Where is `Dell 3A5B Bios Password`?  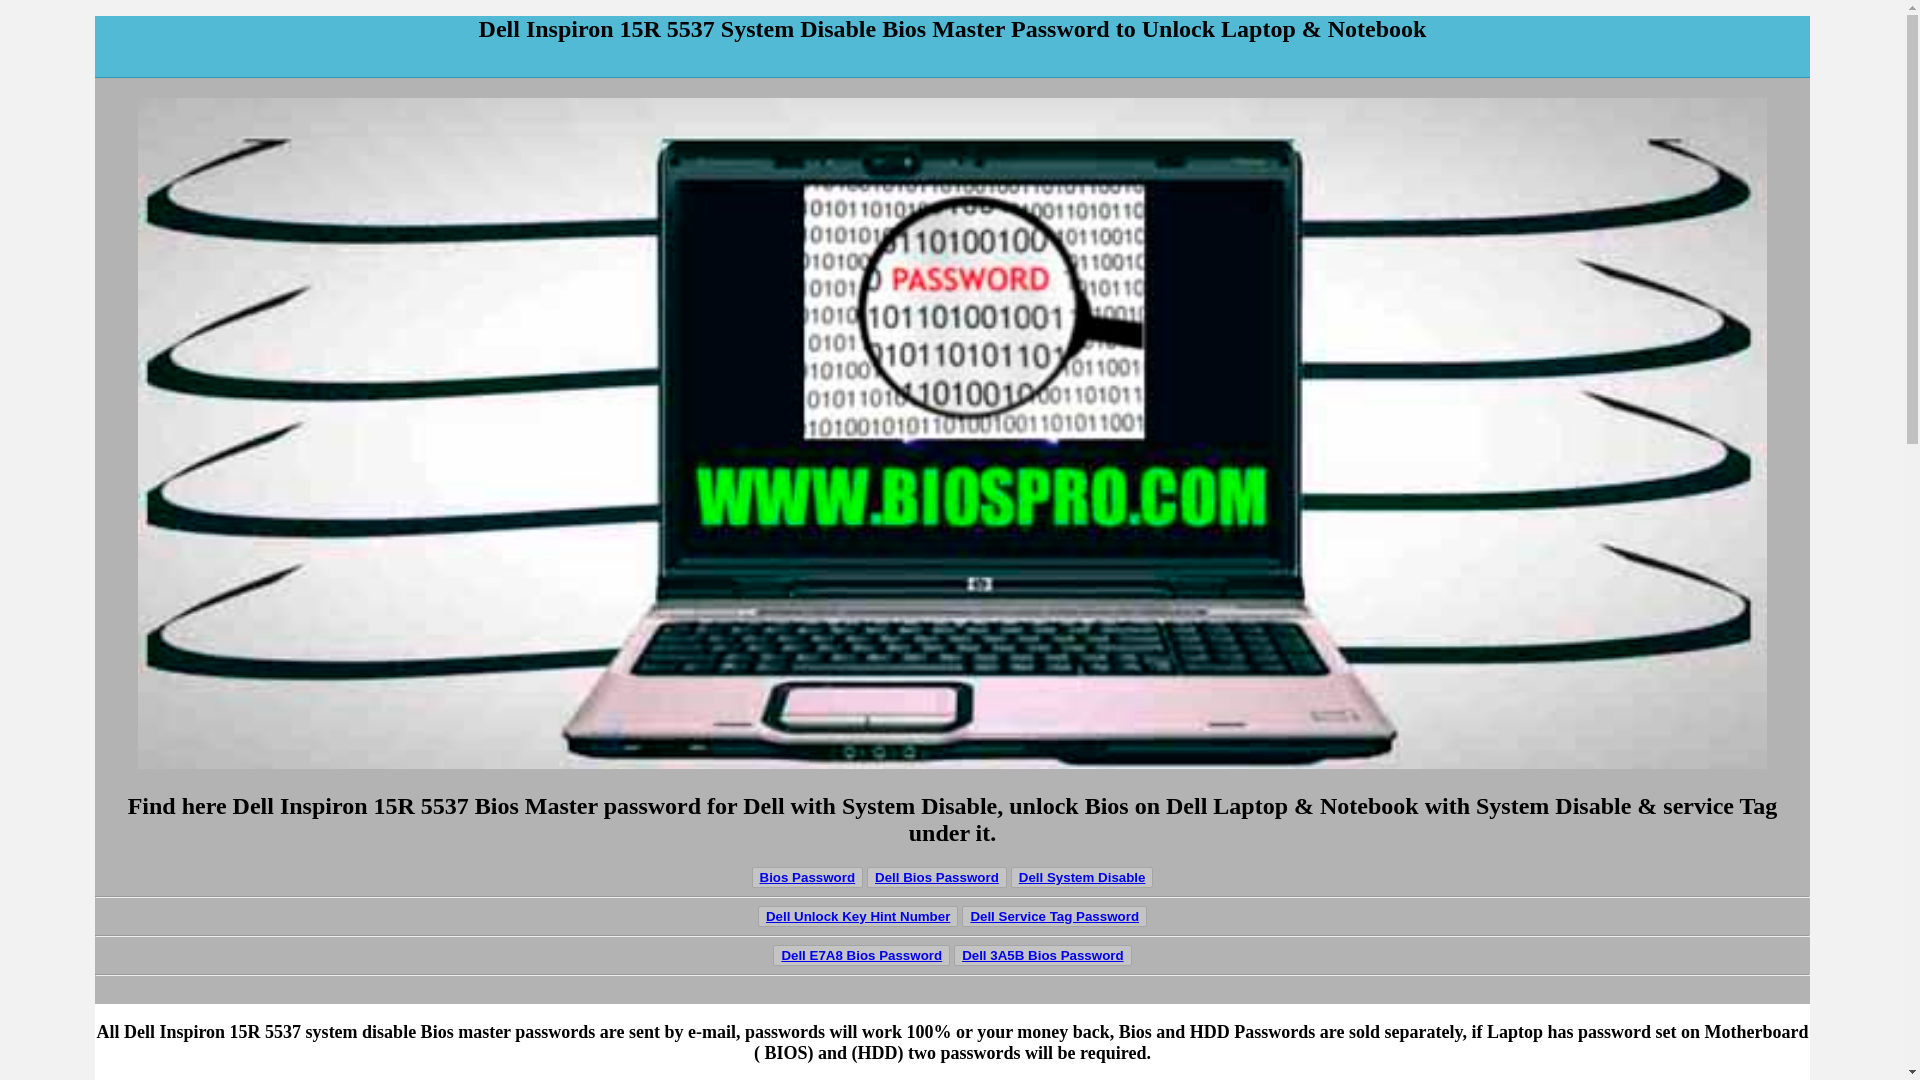 Dell 3A5B Bios Password is located at coordinates (1042, 955).